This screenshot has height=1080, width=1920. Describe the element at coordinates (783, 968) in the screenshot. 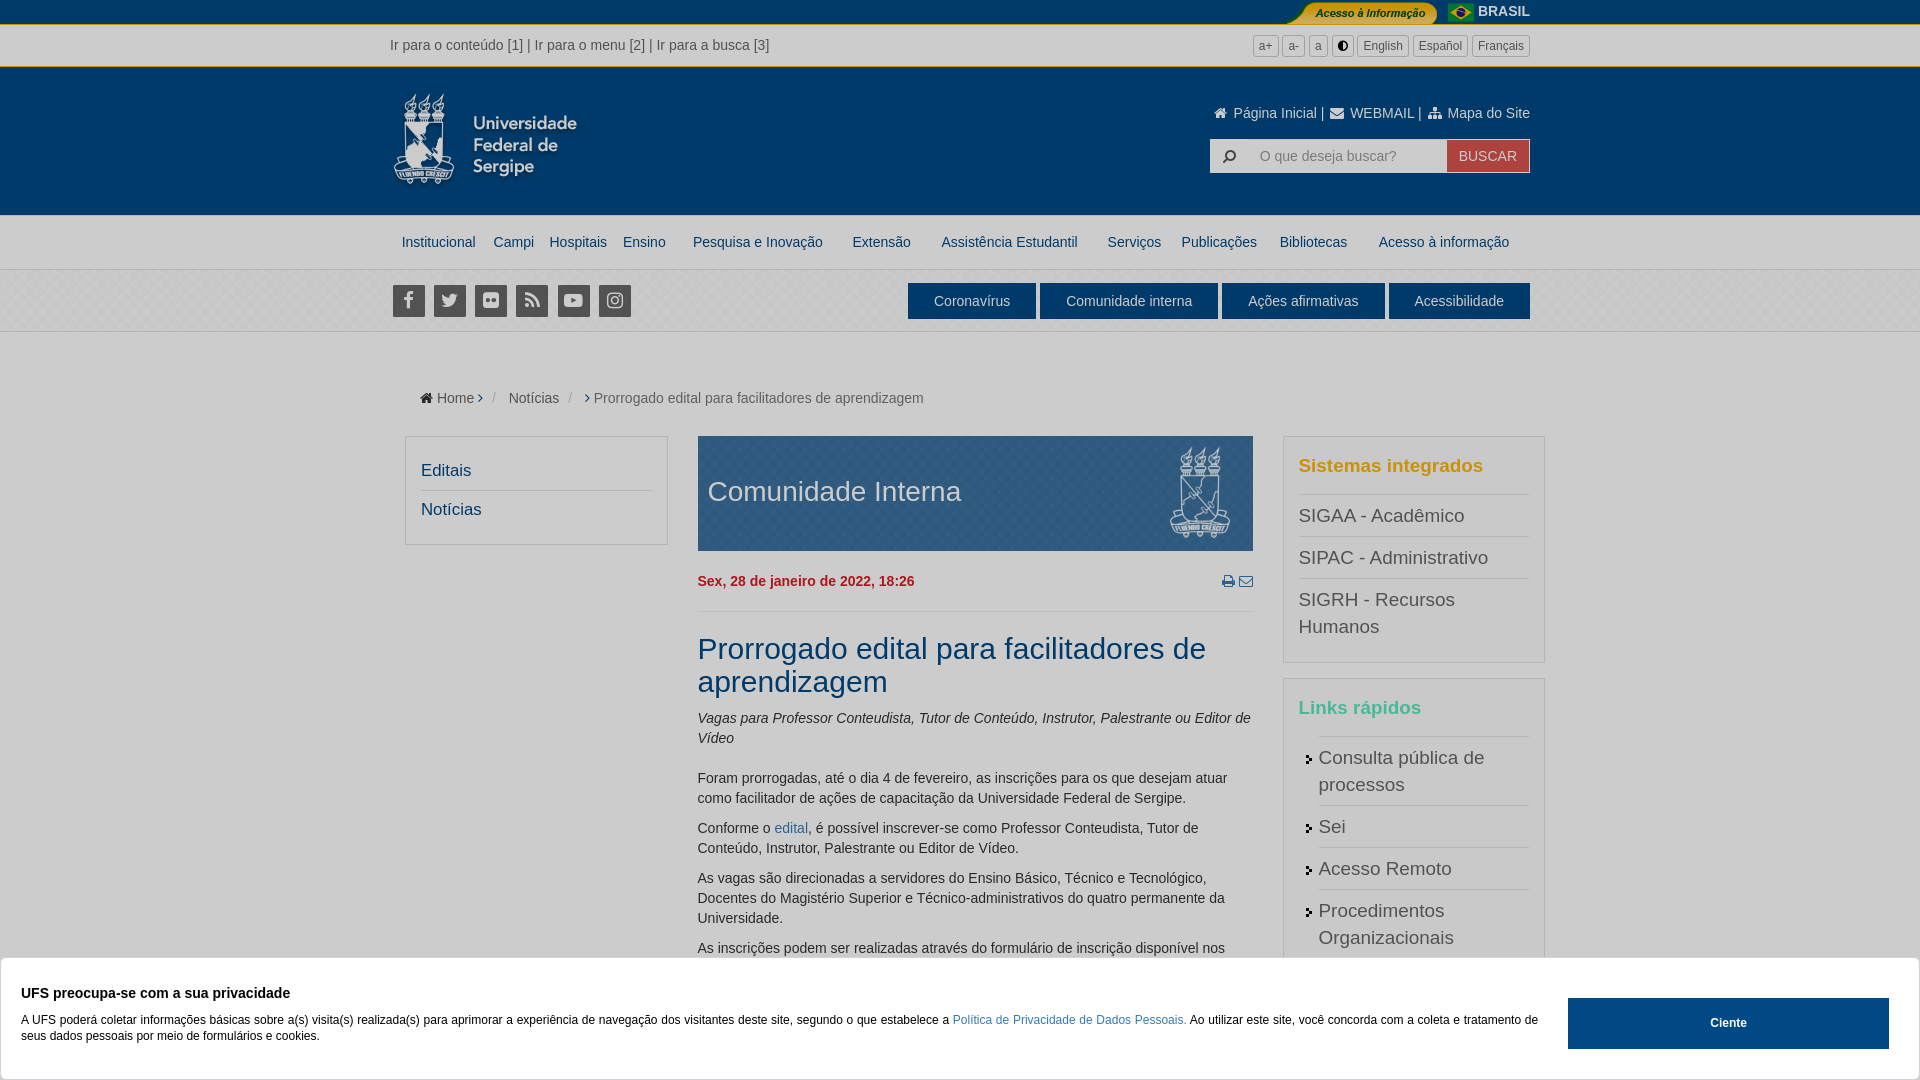

I see `capacitese.ufs.br` at that location.